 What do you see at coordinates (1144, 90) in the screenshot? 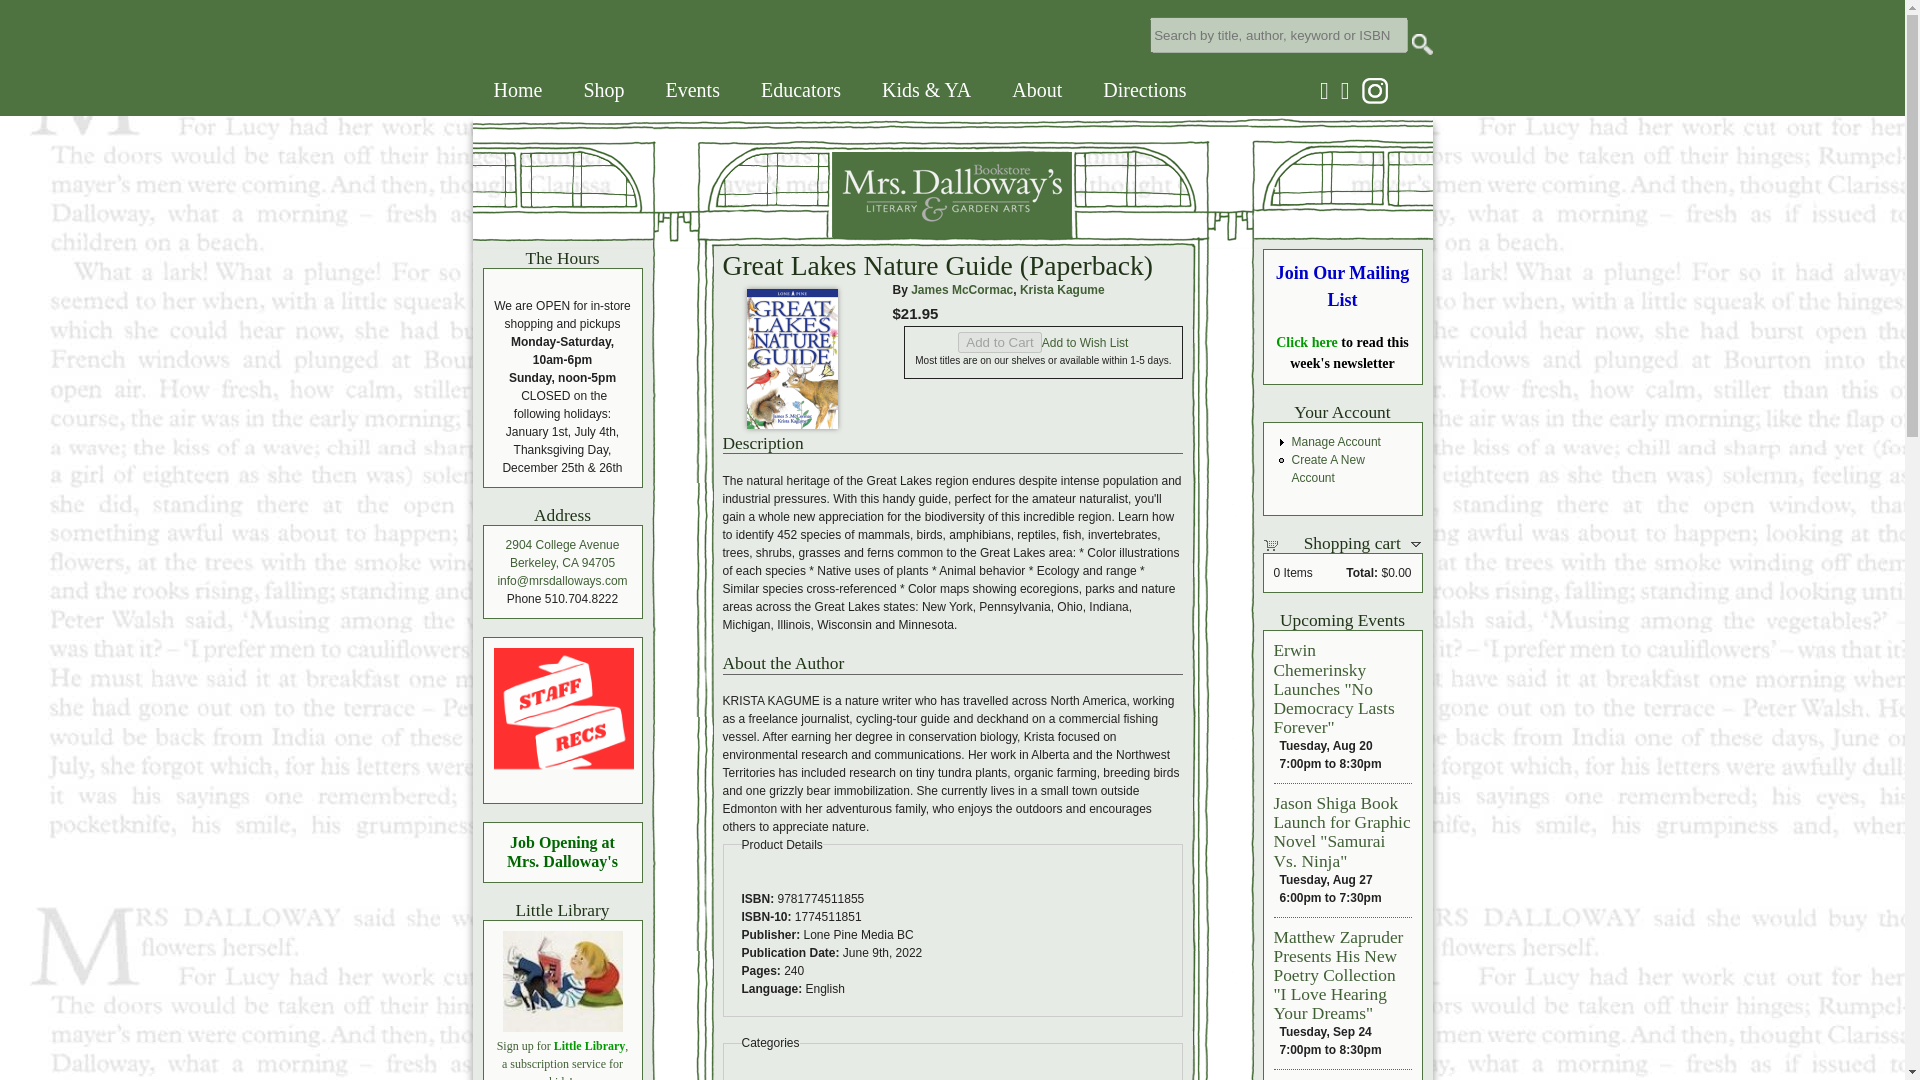
I see `Directions` at bounding box center [1144, 90].